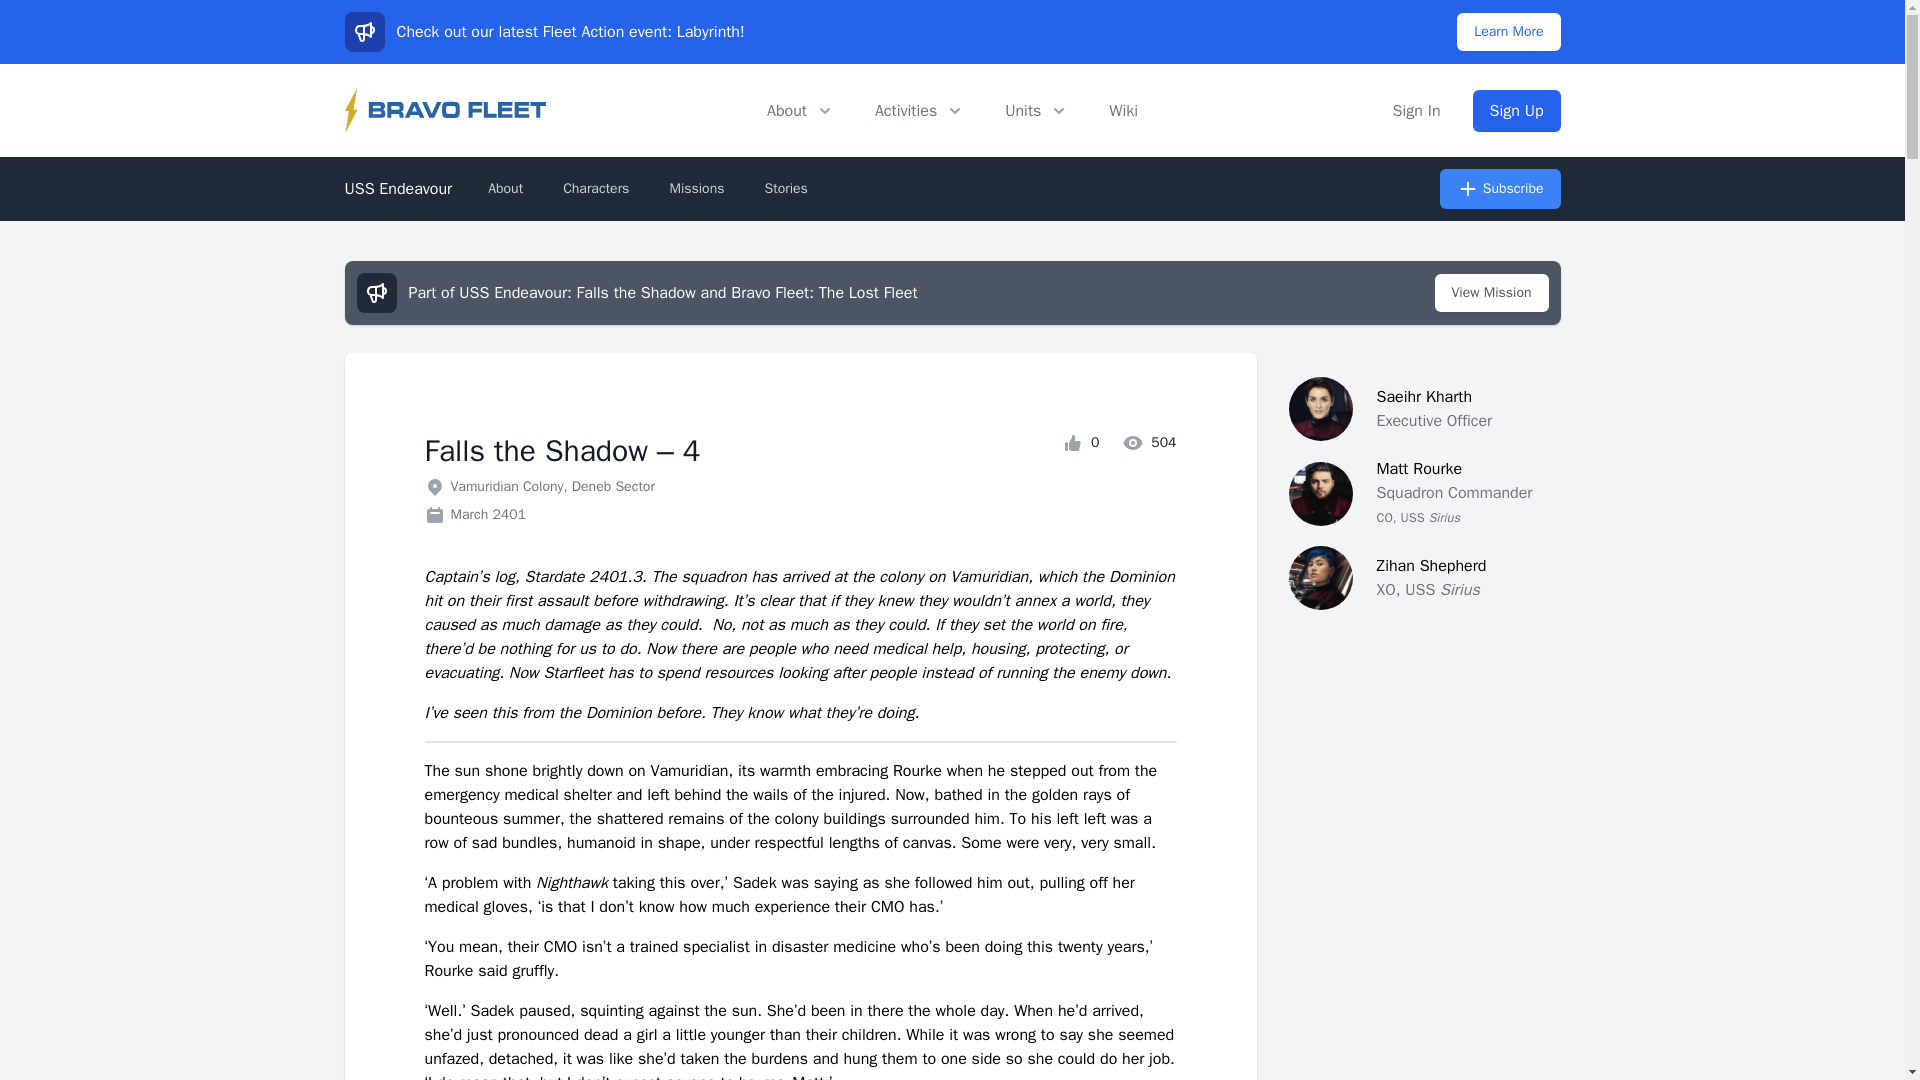 This screenshot has height=1080, width=1920. What do you see at coordinates (920, 110) in the screenshot?
I see `Activities` at bounding box center [920, 110].